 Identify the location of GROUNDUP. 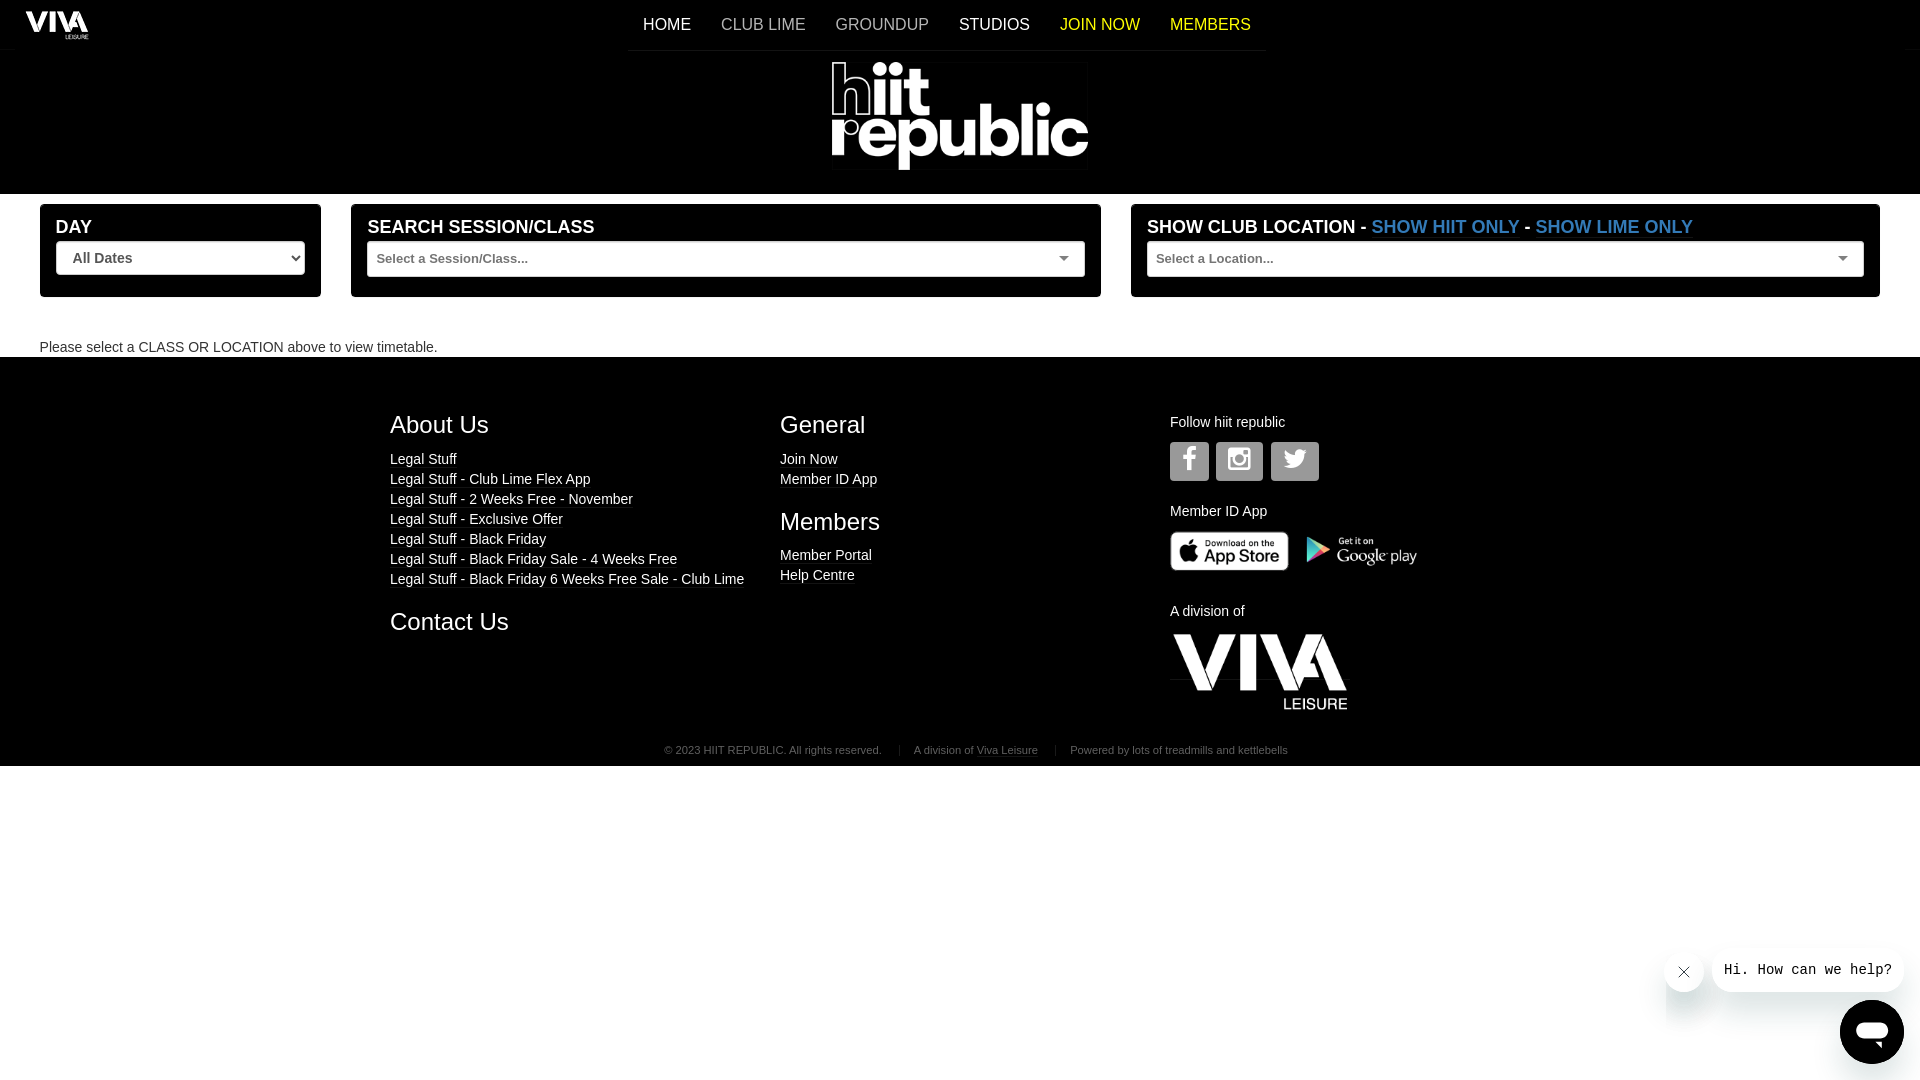
(882, 26).